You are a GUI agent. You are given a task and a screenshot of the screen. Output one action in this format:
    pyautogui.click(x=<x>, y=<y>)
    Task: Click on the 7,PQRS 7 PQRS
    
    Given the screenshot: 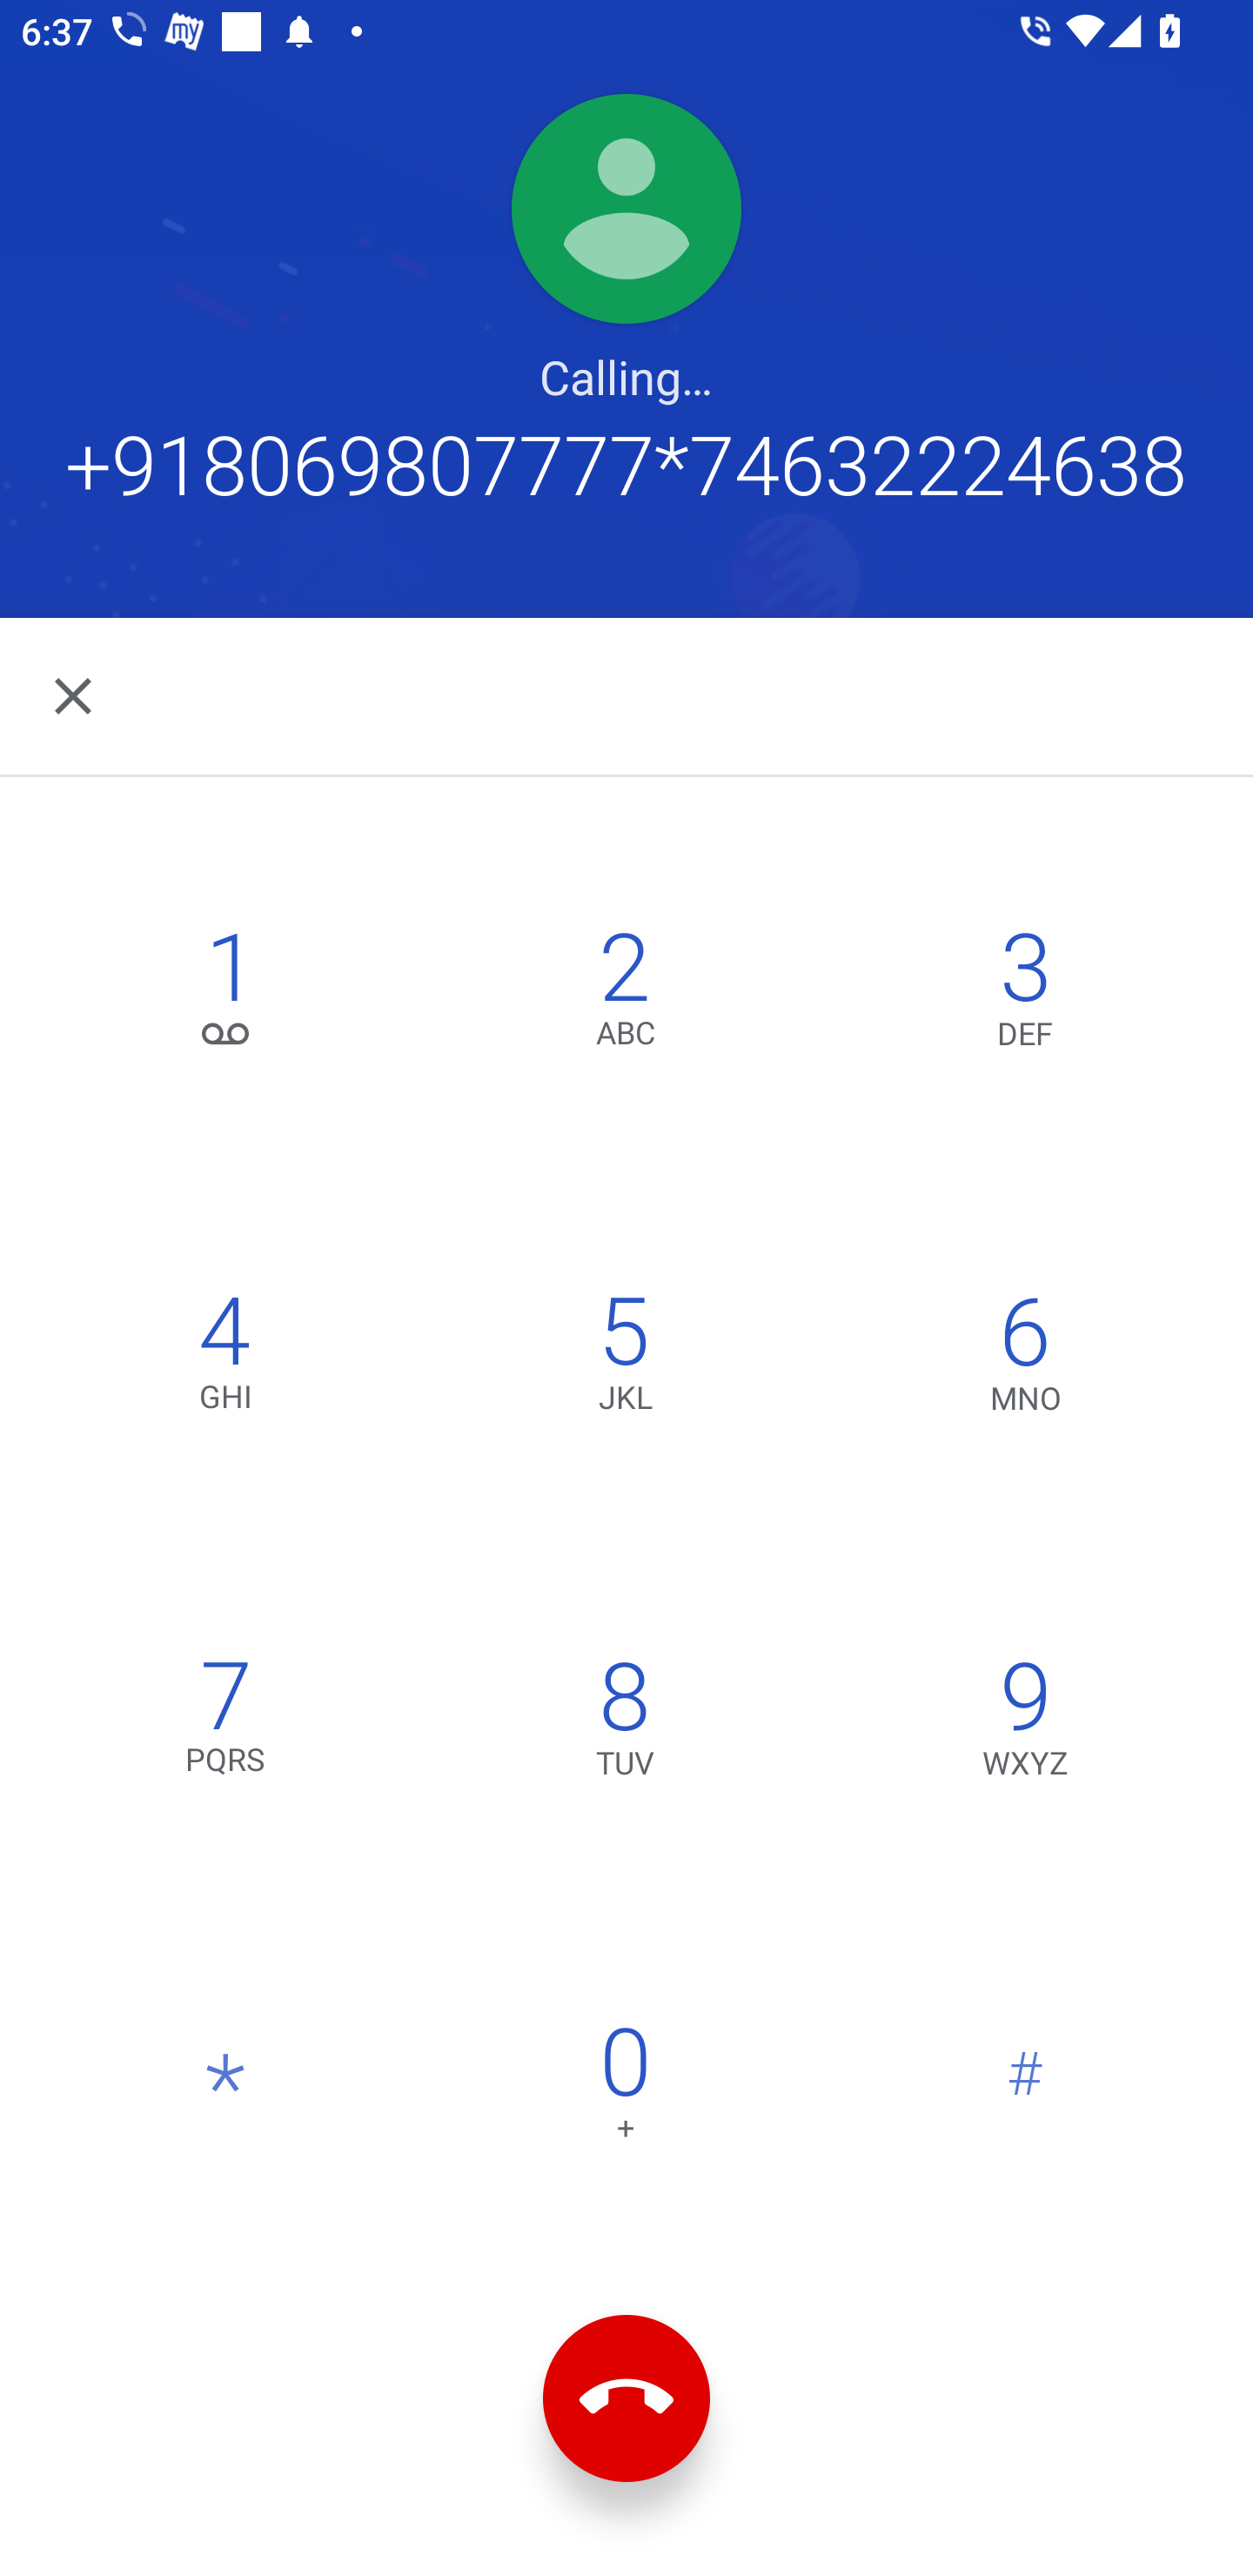 What is the action you would take?
    pyautogui.click(x=226, y=1726)
    